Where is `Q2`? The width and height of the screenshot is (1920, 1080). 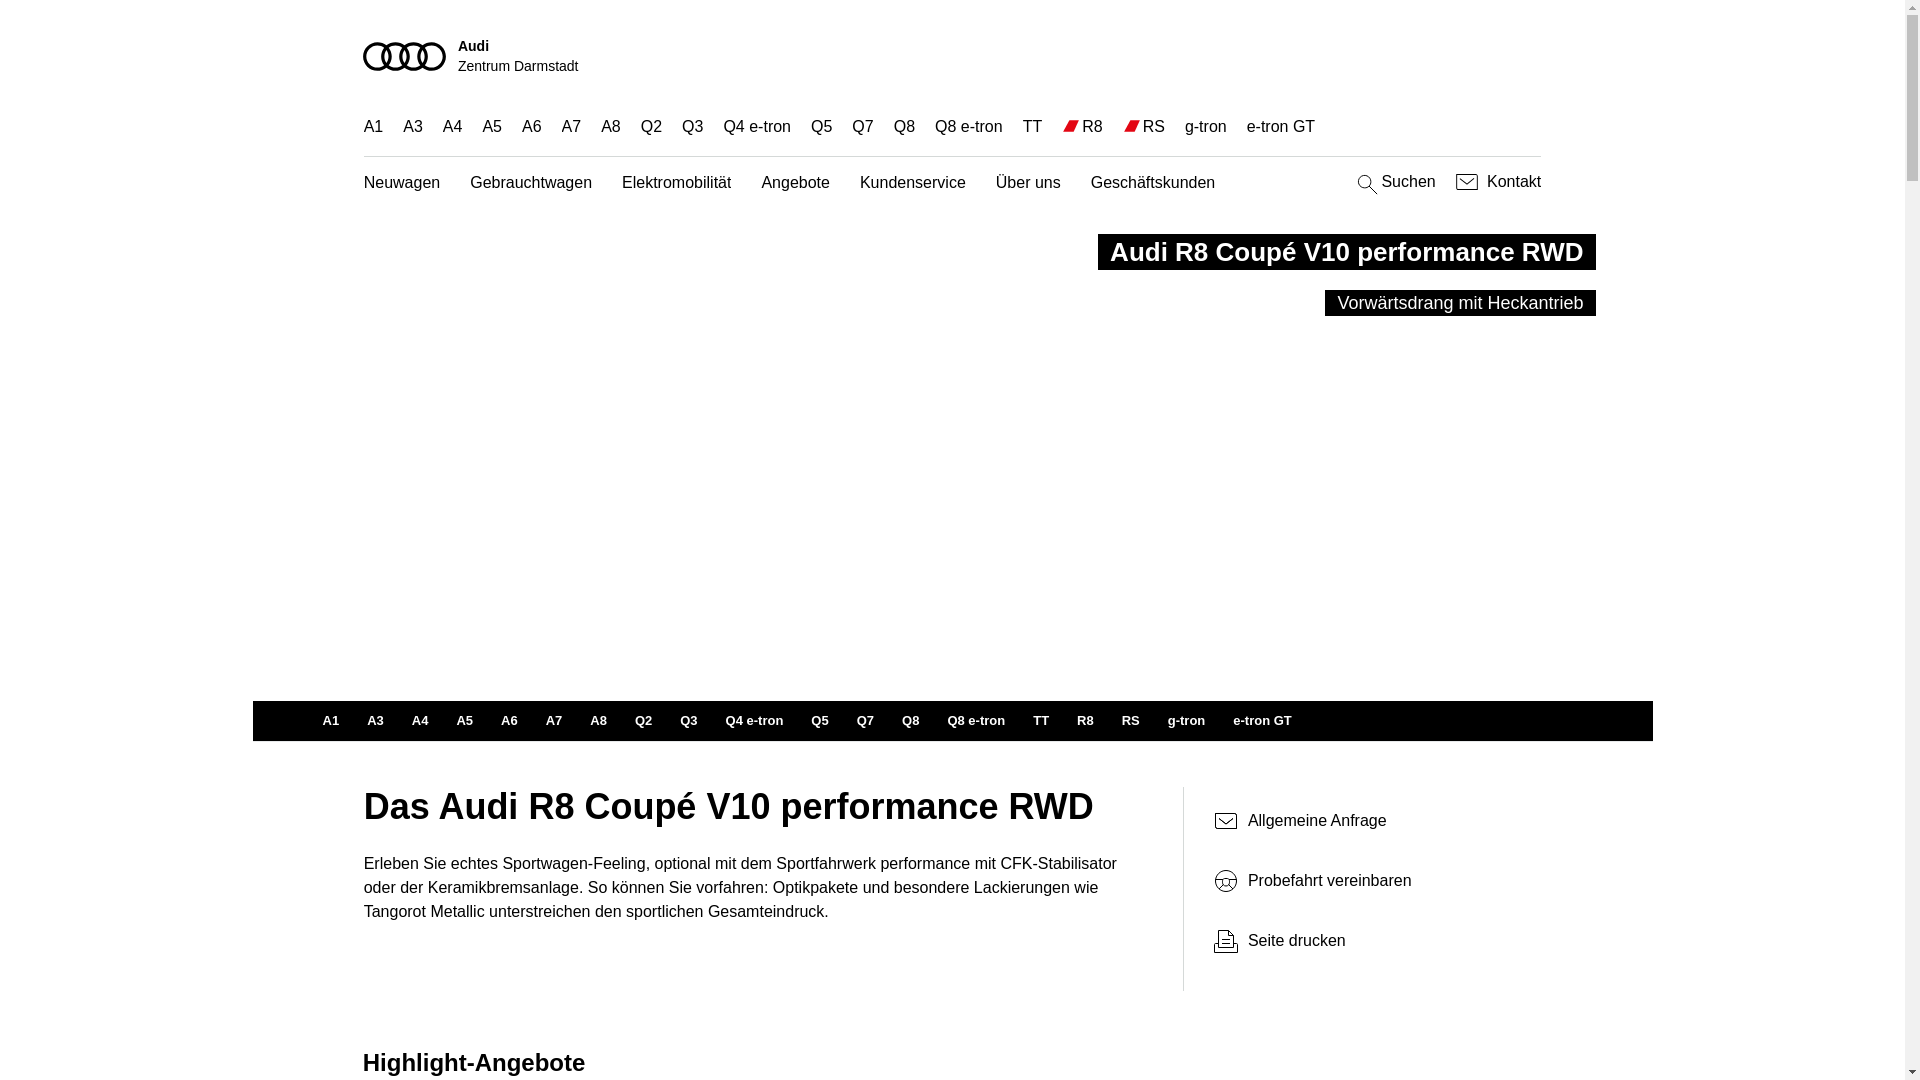 Q2 is located at coordinates (644, 721).